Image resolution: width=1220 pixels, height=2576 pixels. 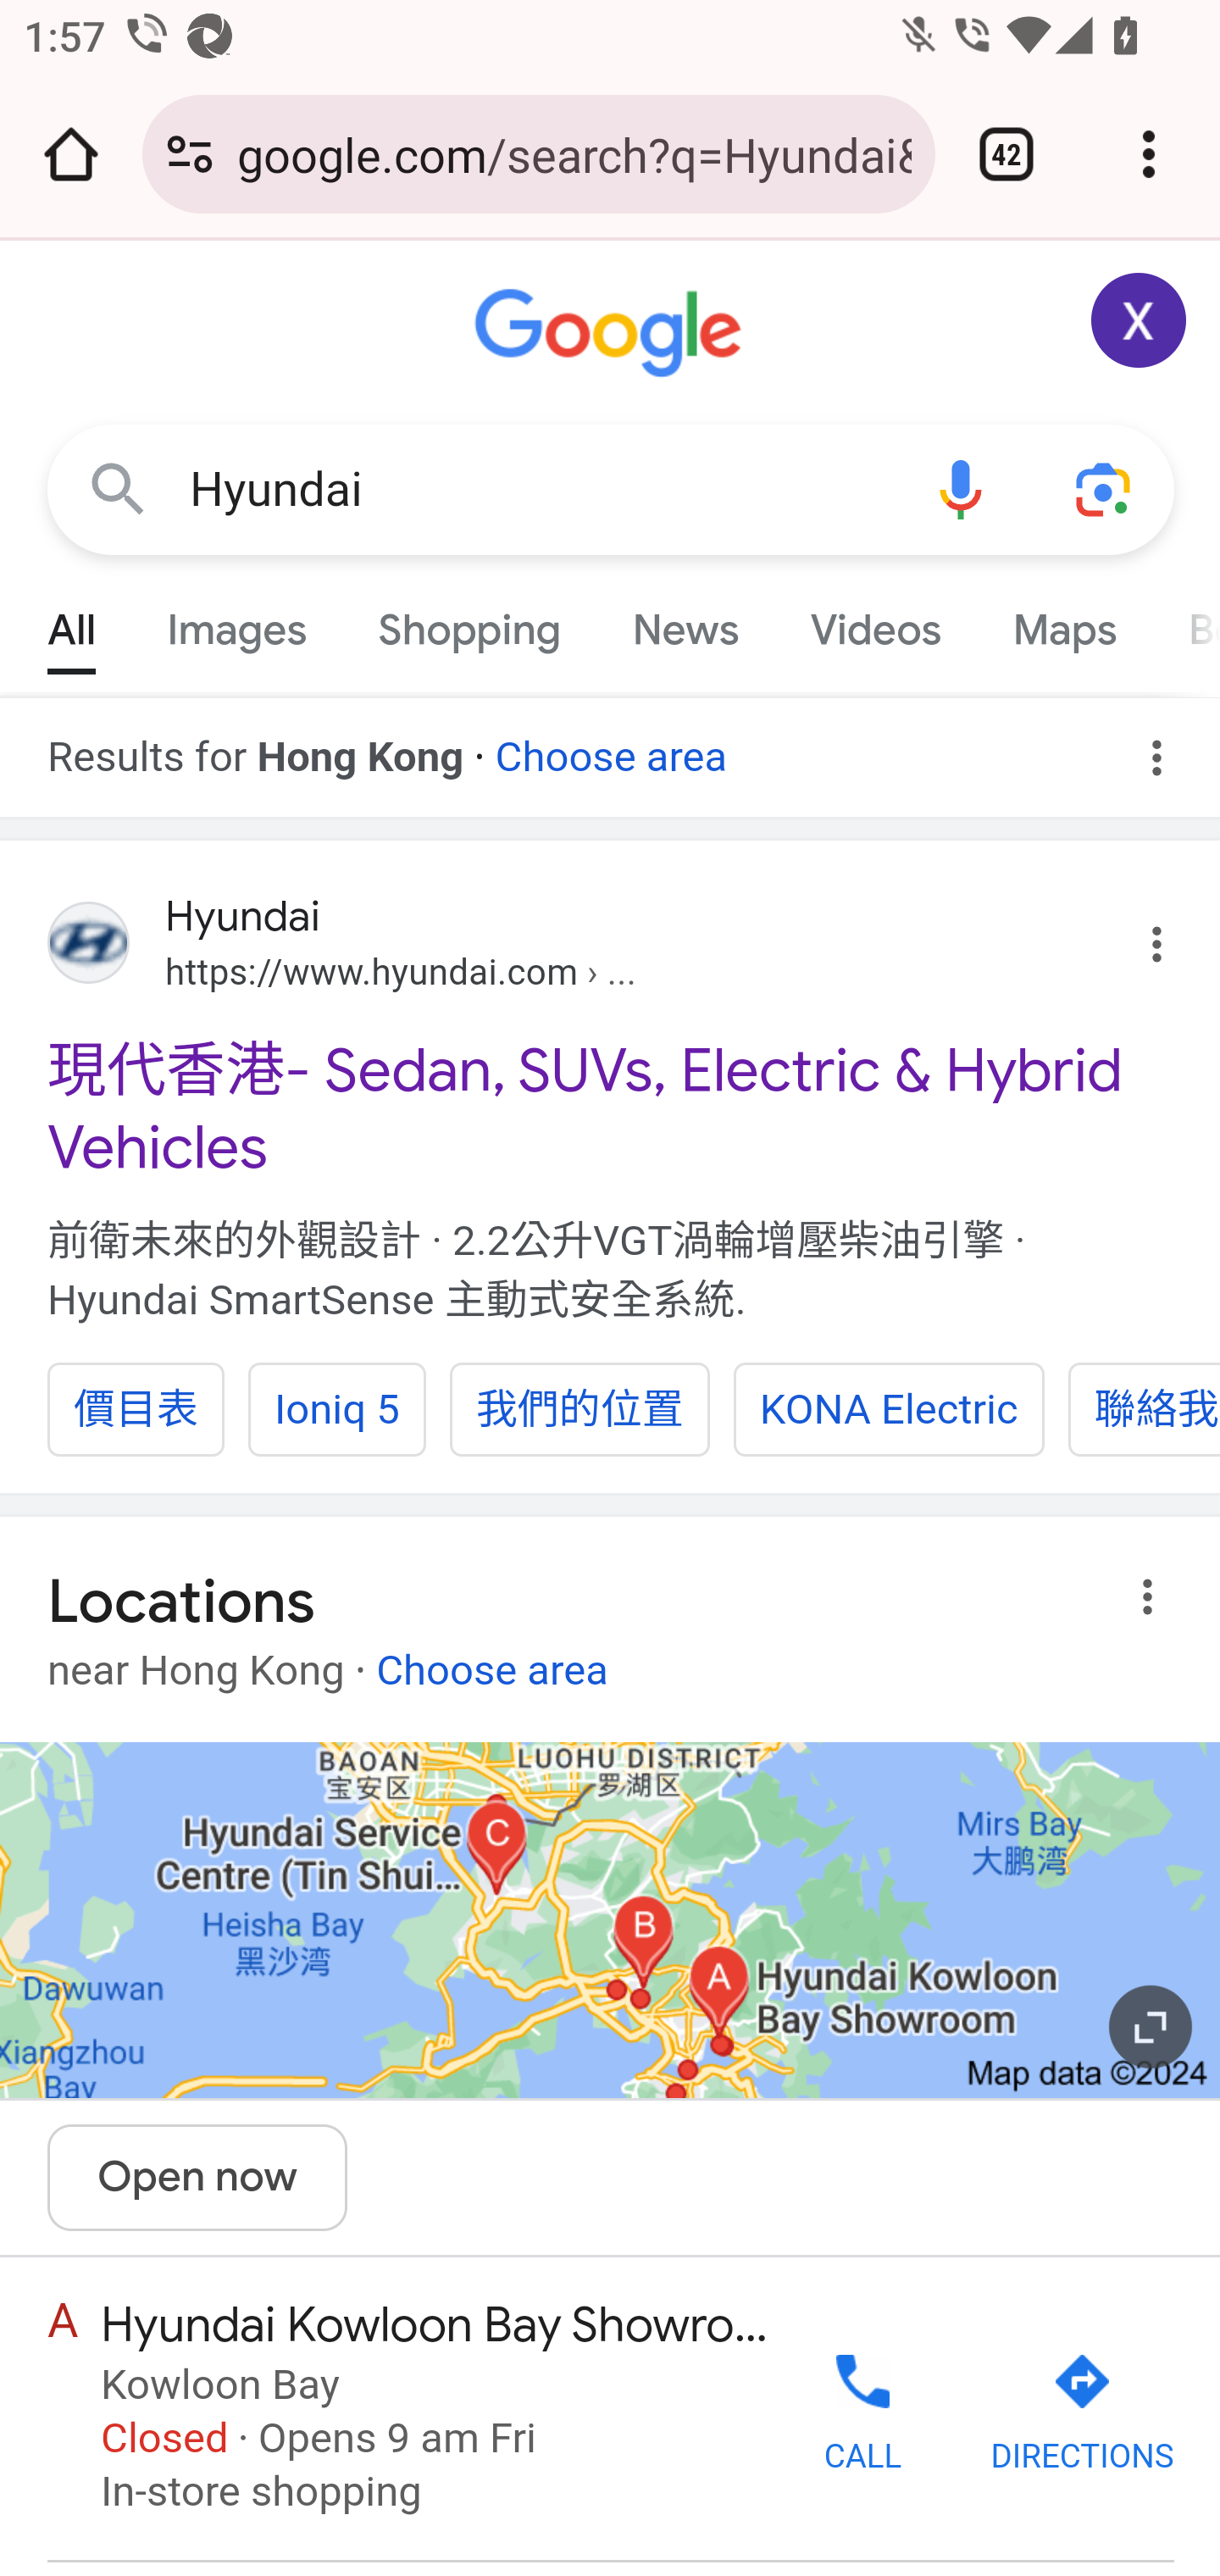 What do you see at coordinates (1154, 1596) in the screenshot?
I see `About this result` at bounding box center [1154, 1596].